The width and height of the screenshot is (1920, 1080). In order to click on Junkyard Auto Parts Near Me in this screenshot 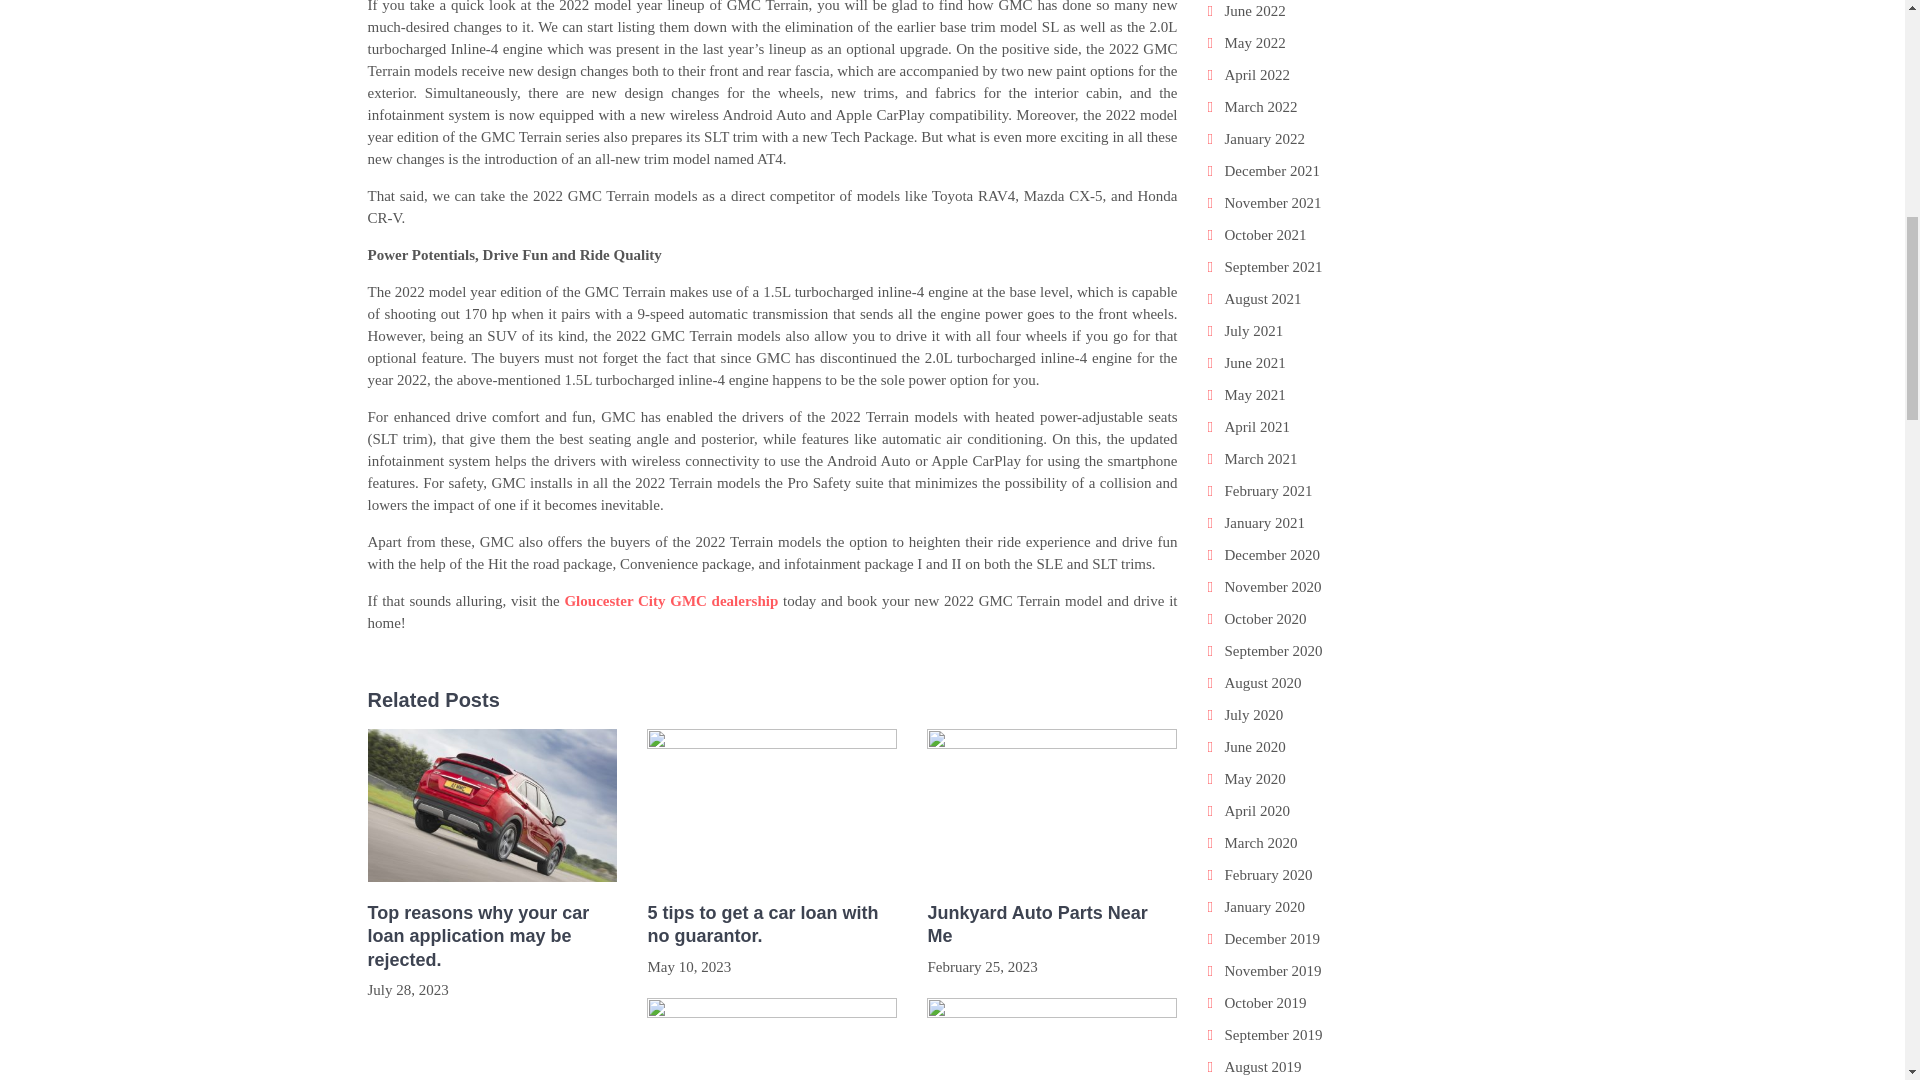, I will do `click(1052, 925)`.